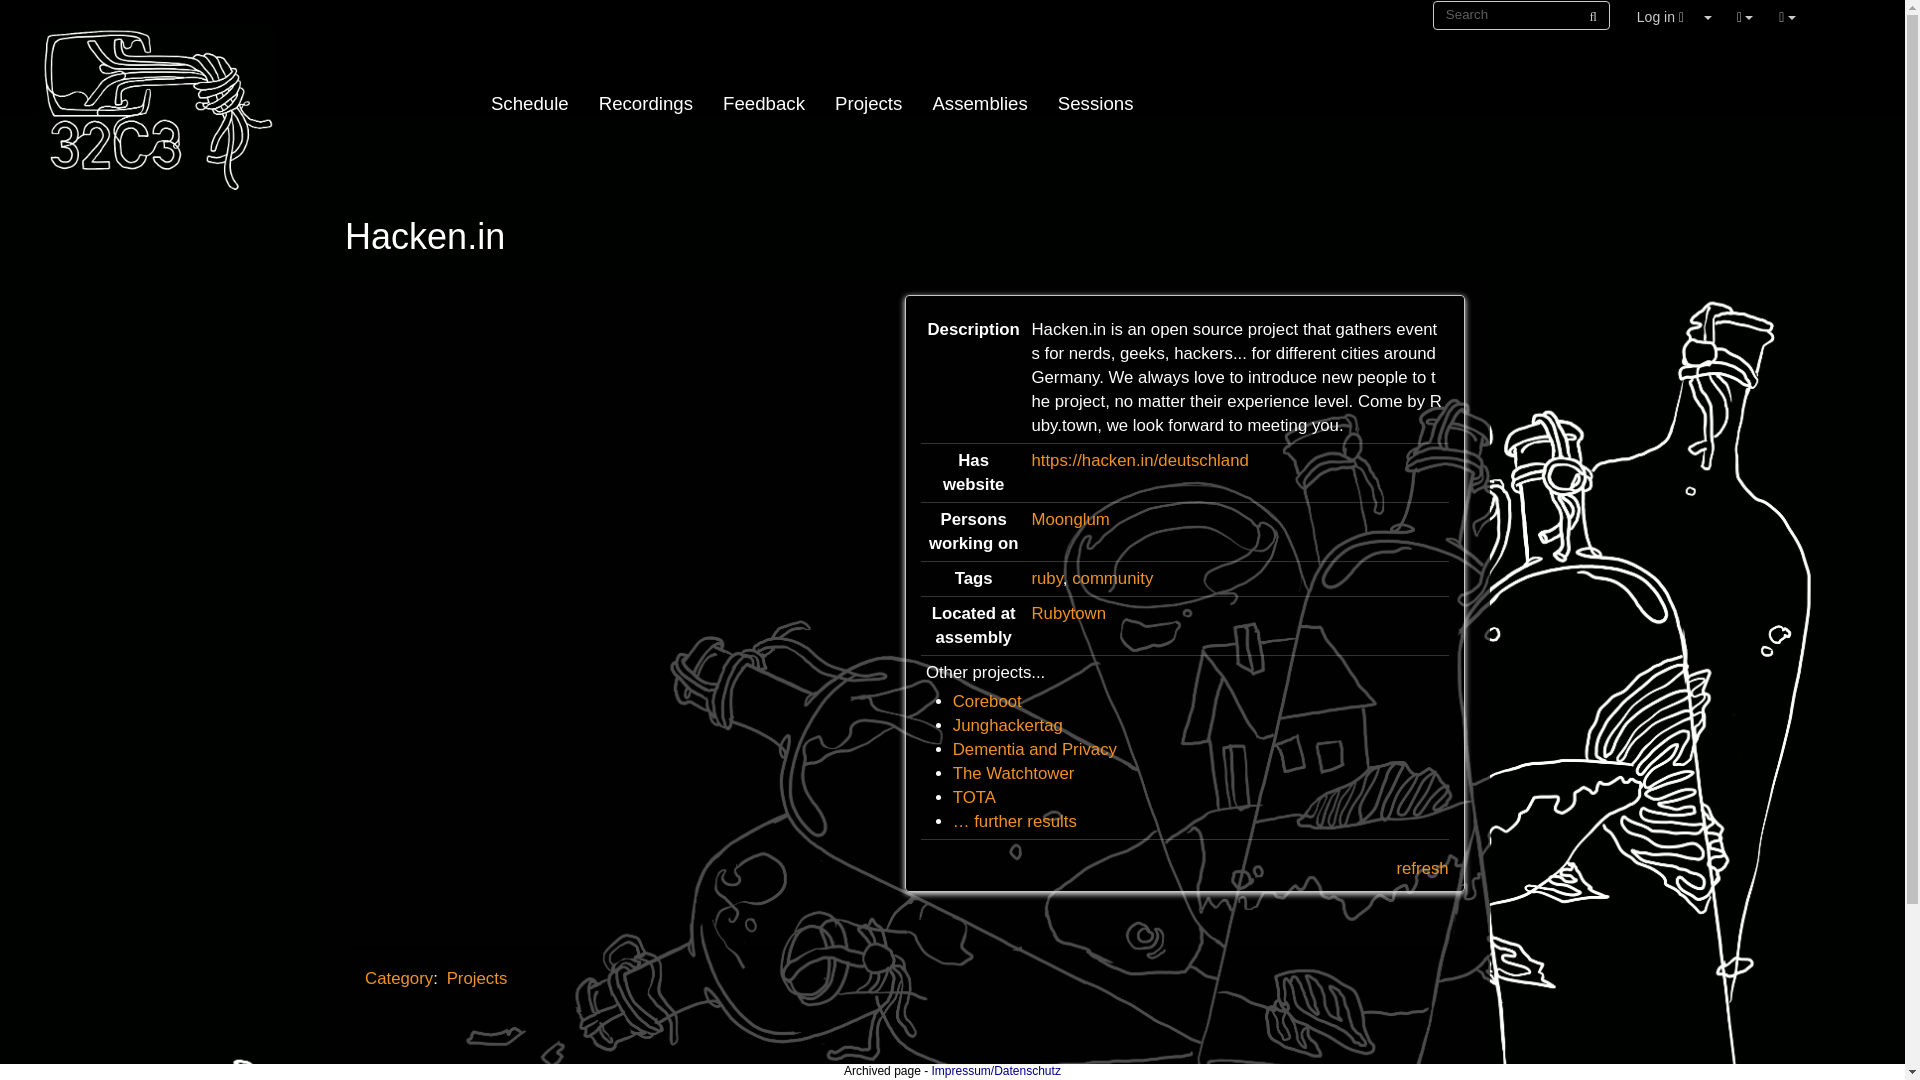  What do you see at coordinates (398, 978) in the screenshot?
I see `Category` at bounding box center [398, 978].